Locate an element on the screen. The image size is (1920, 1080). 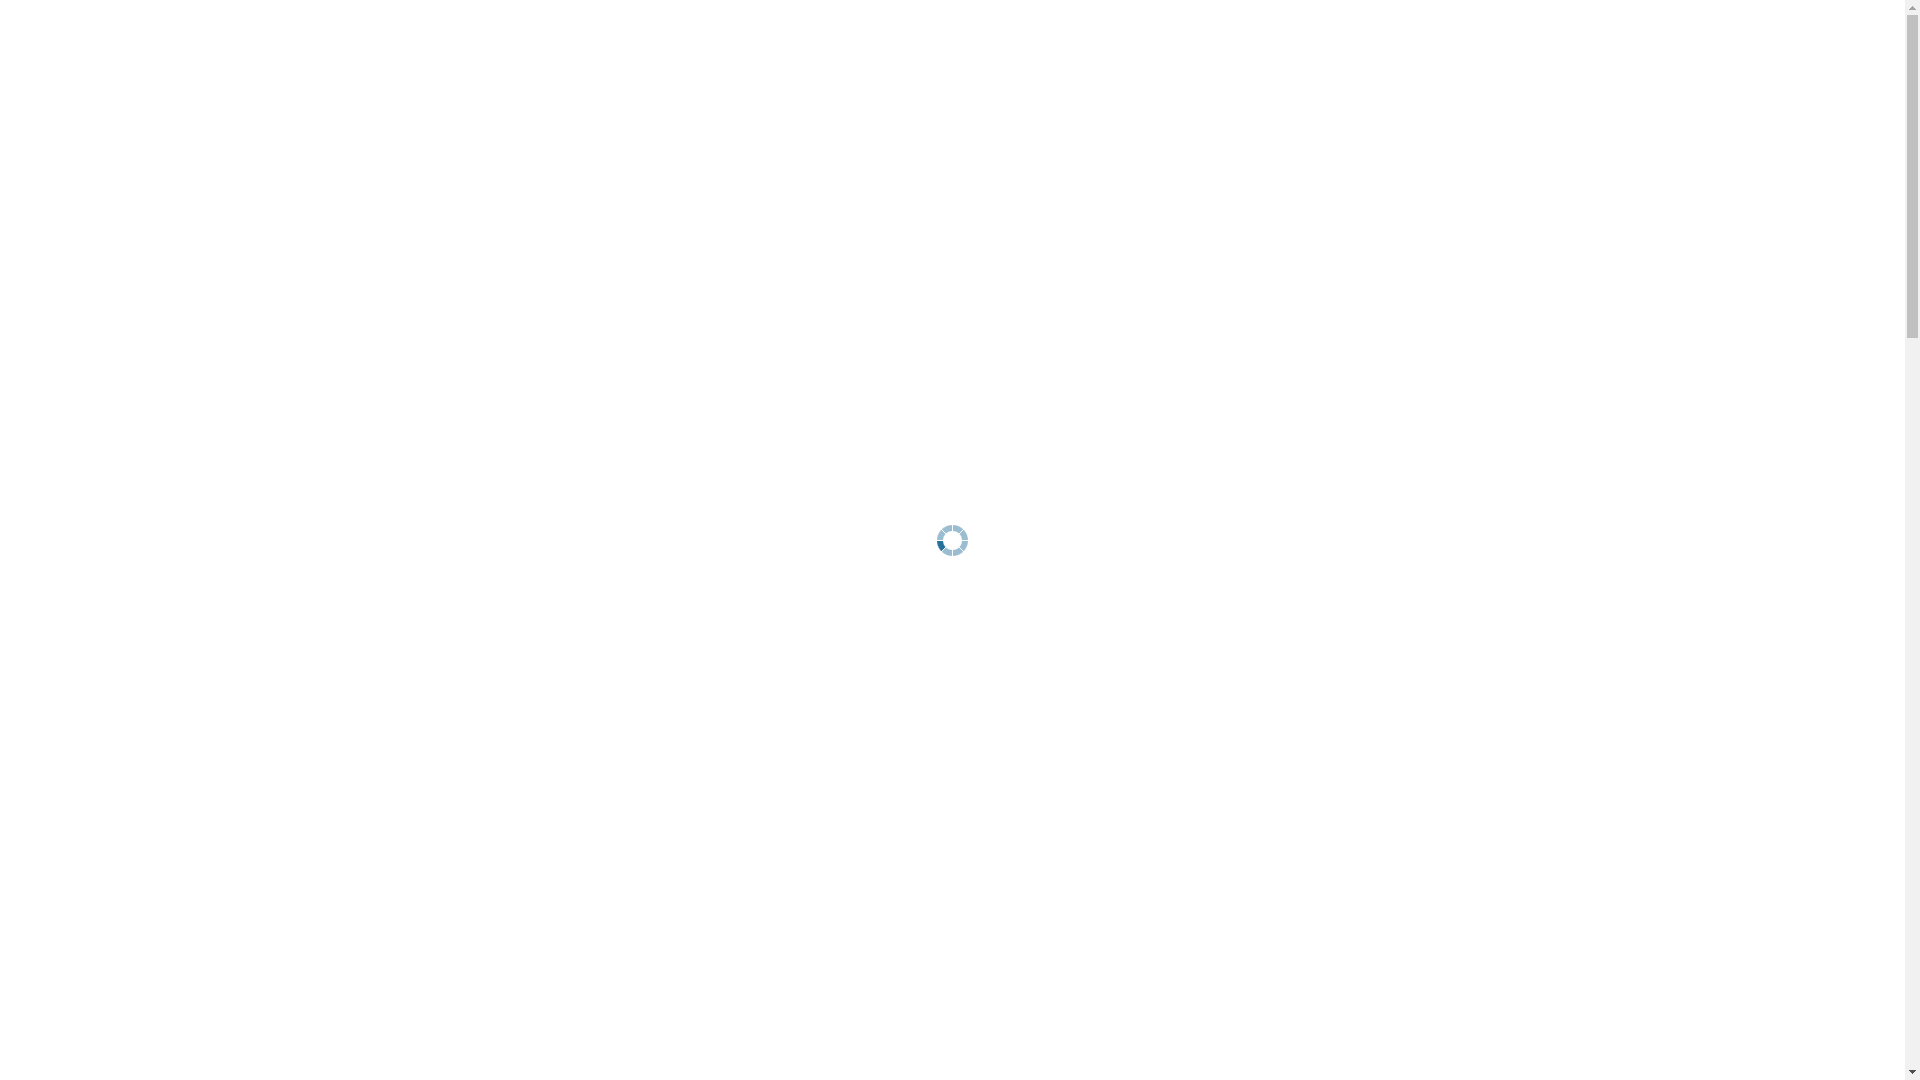
Testimonials is located at coordinates (128, 242).